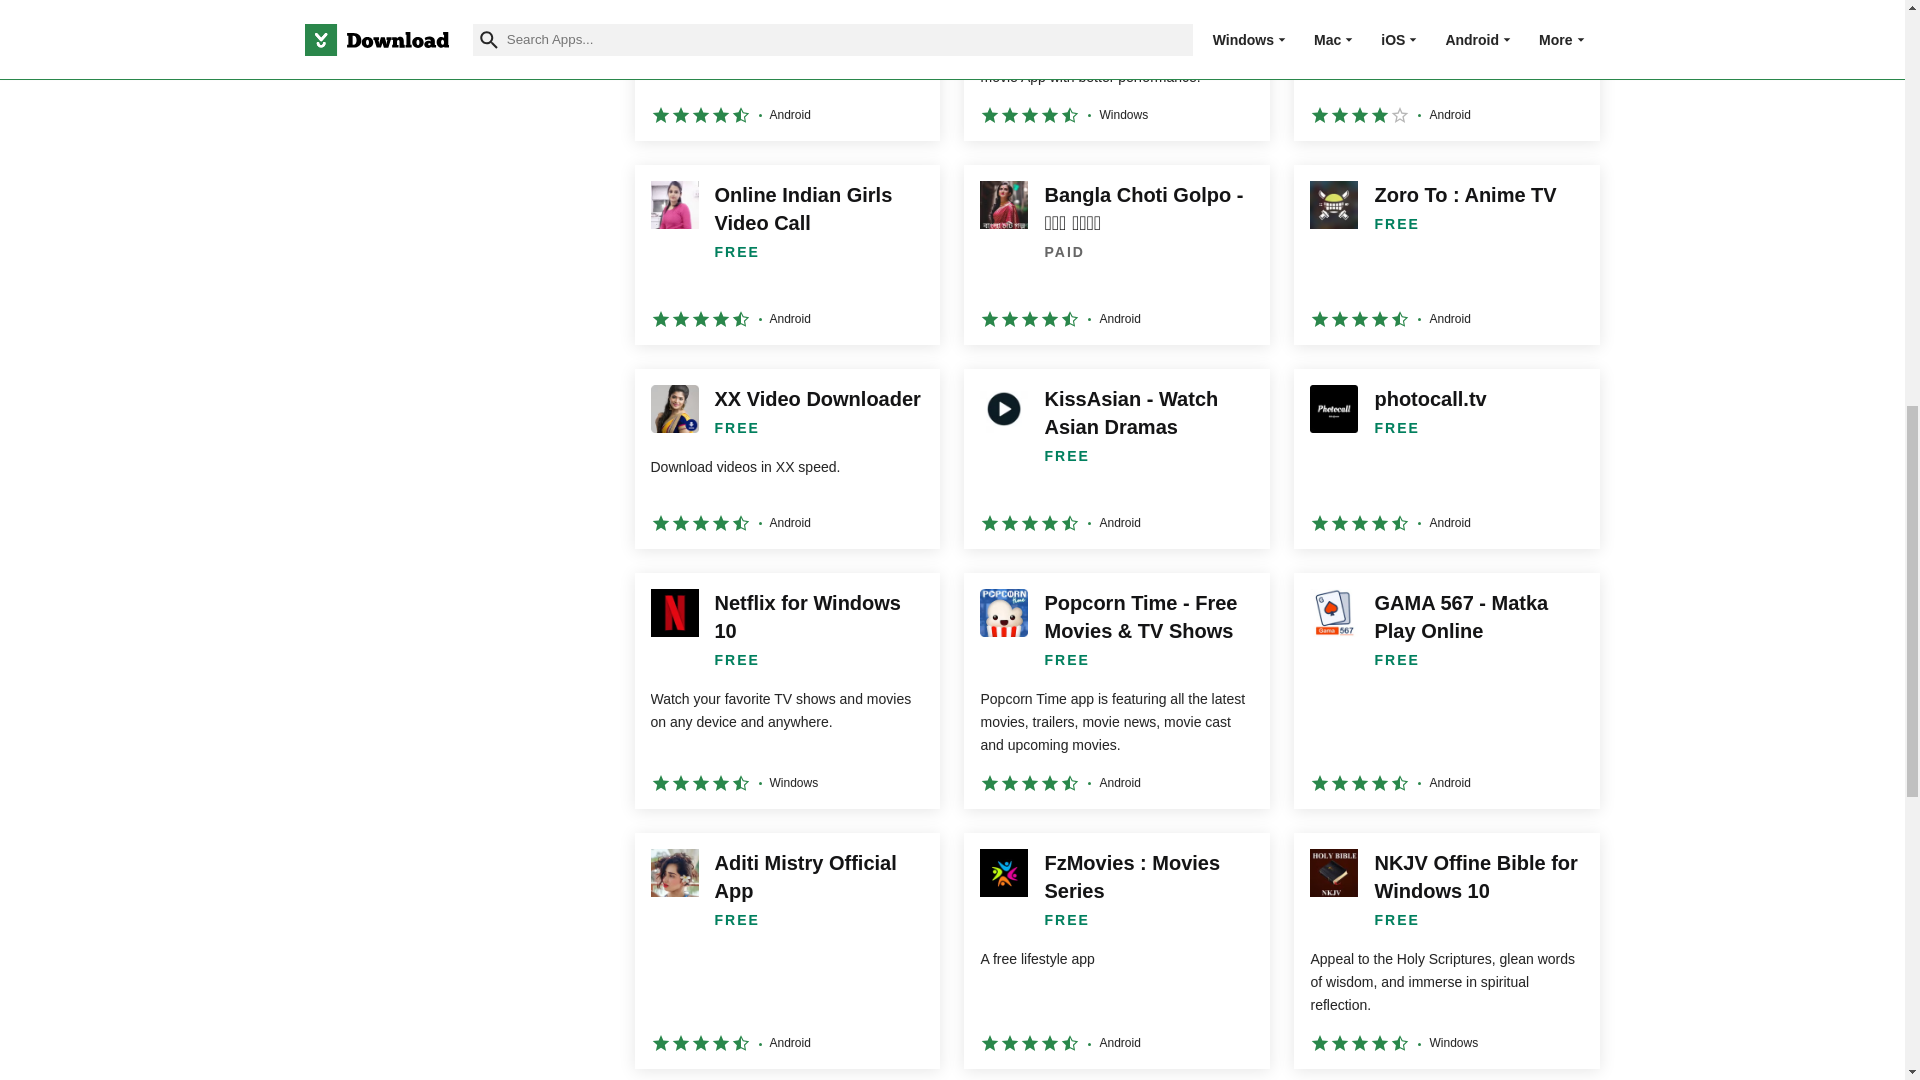 The width and height of the screenshot is (1920, 1080). Describe the element at coordinates (1116, 458) in the screenshot. I see `KissAsian - Watch Asian Dramas` at that location.